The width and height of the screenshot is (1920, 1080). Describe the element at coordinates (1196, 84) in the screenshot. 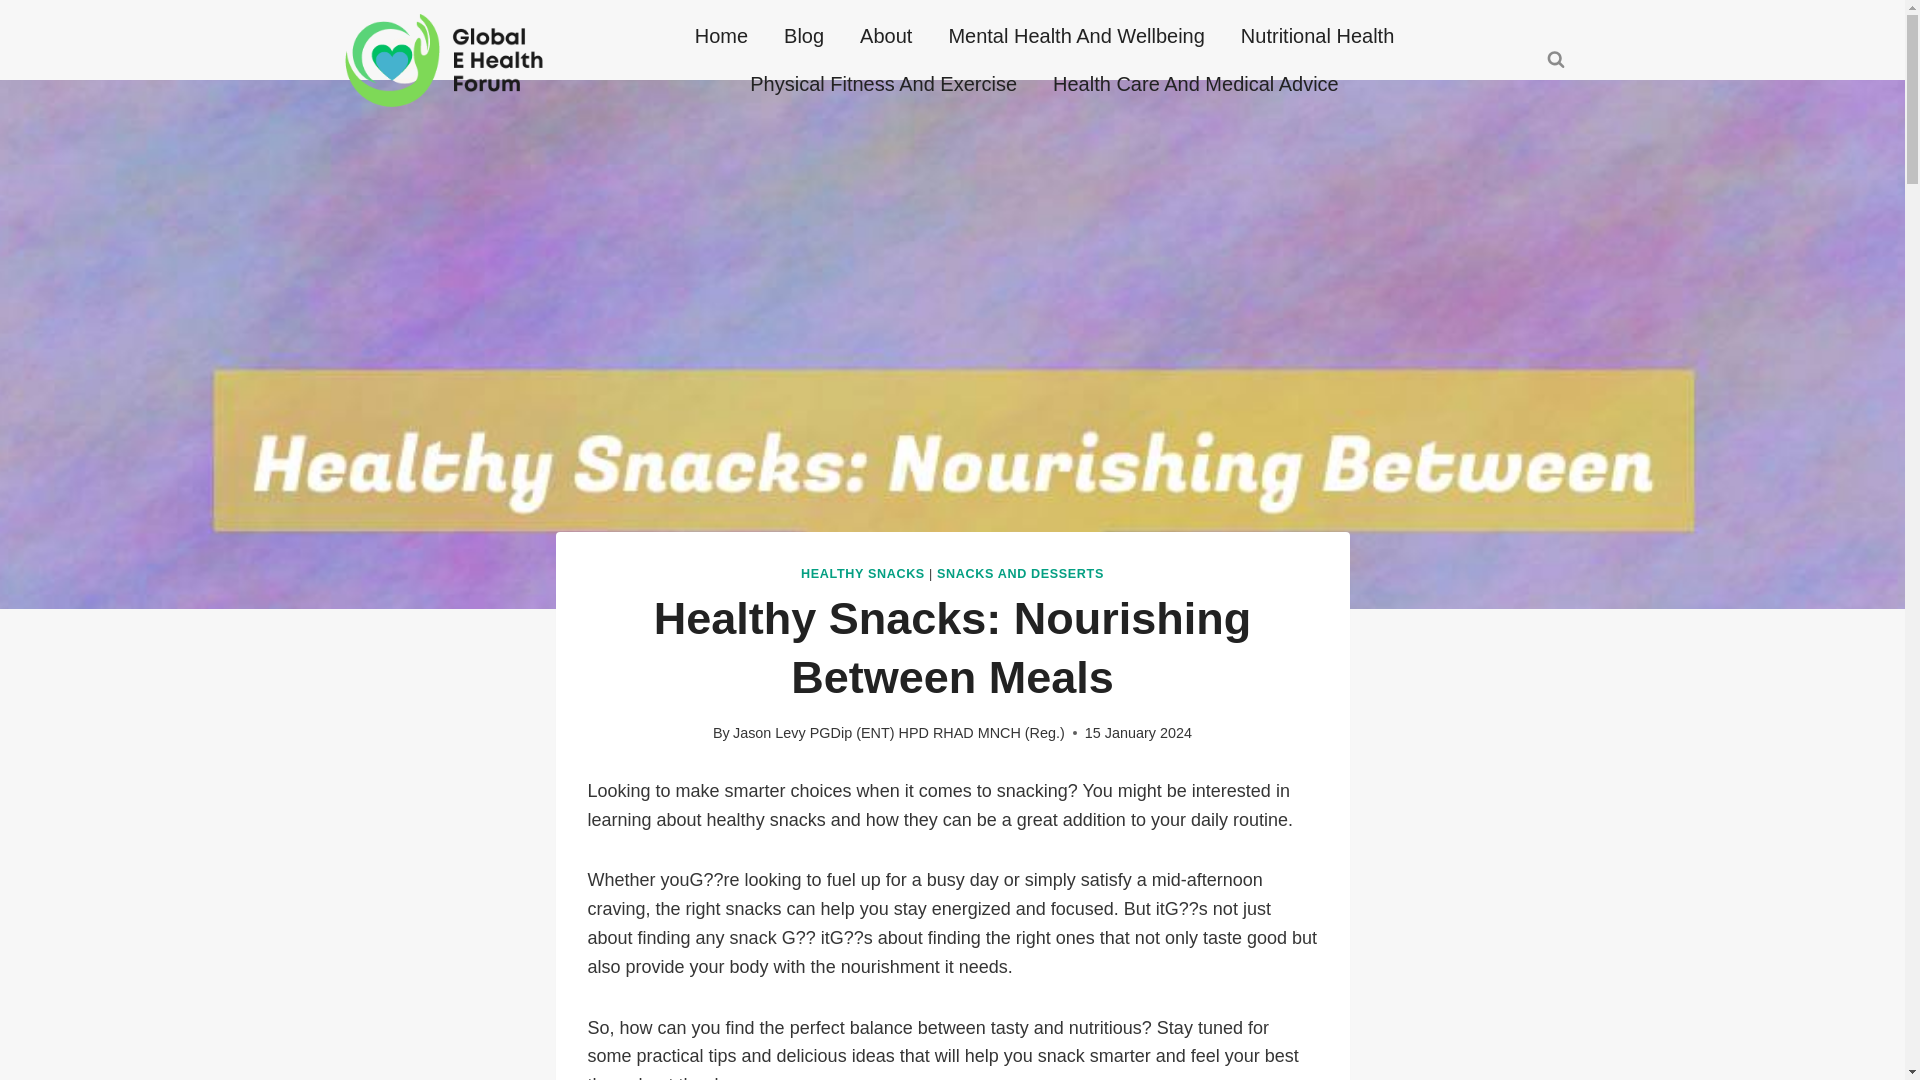

I see `Health Care And Medical Advice` at that location.